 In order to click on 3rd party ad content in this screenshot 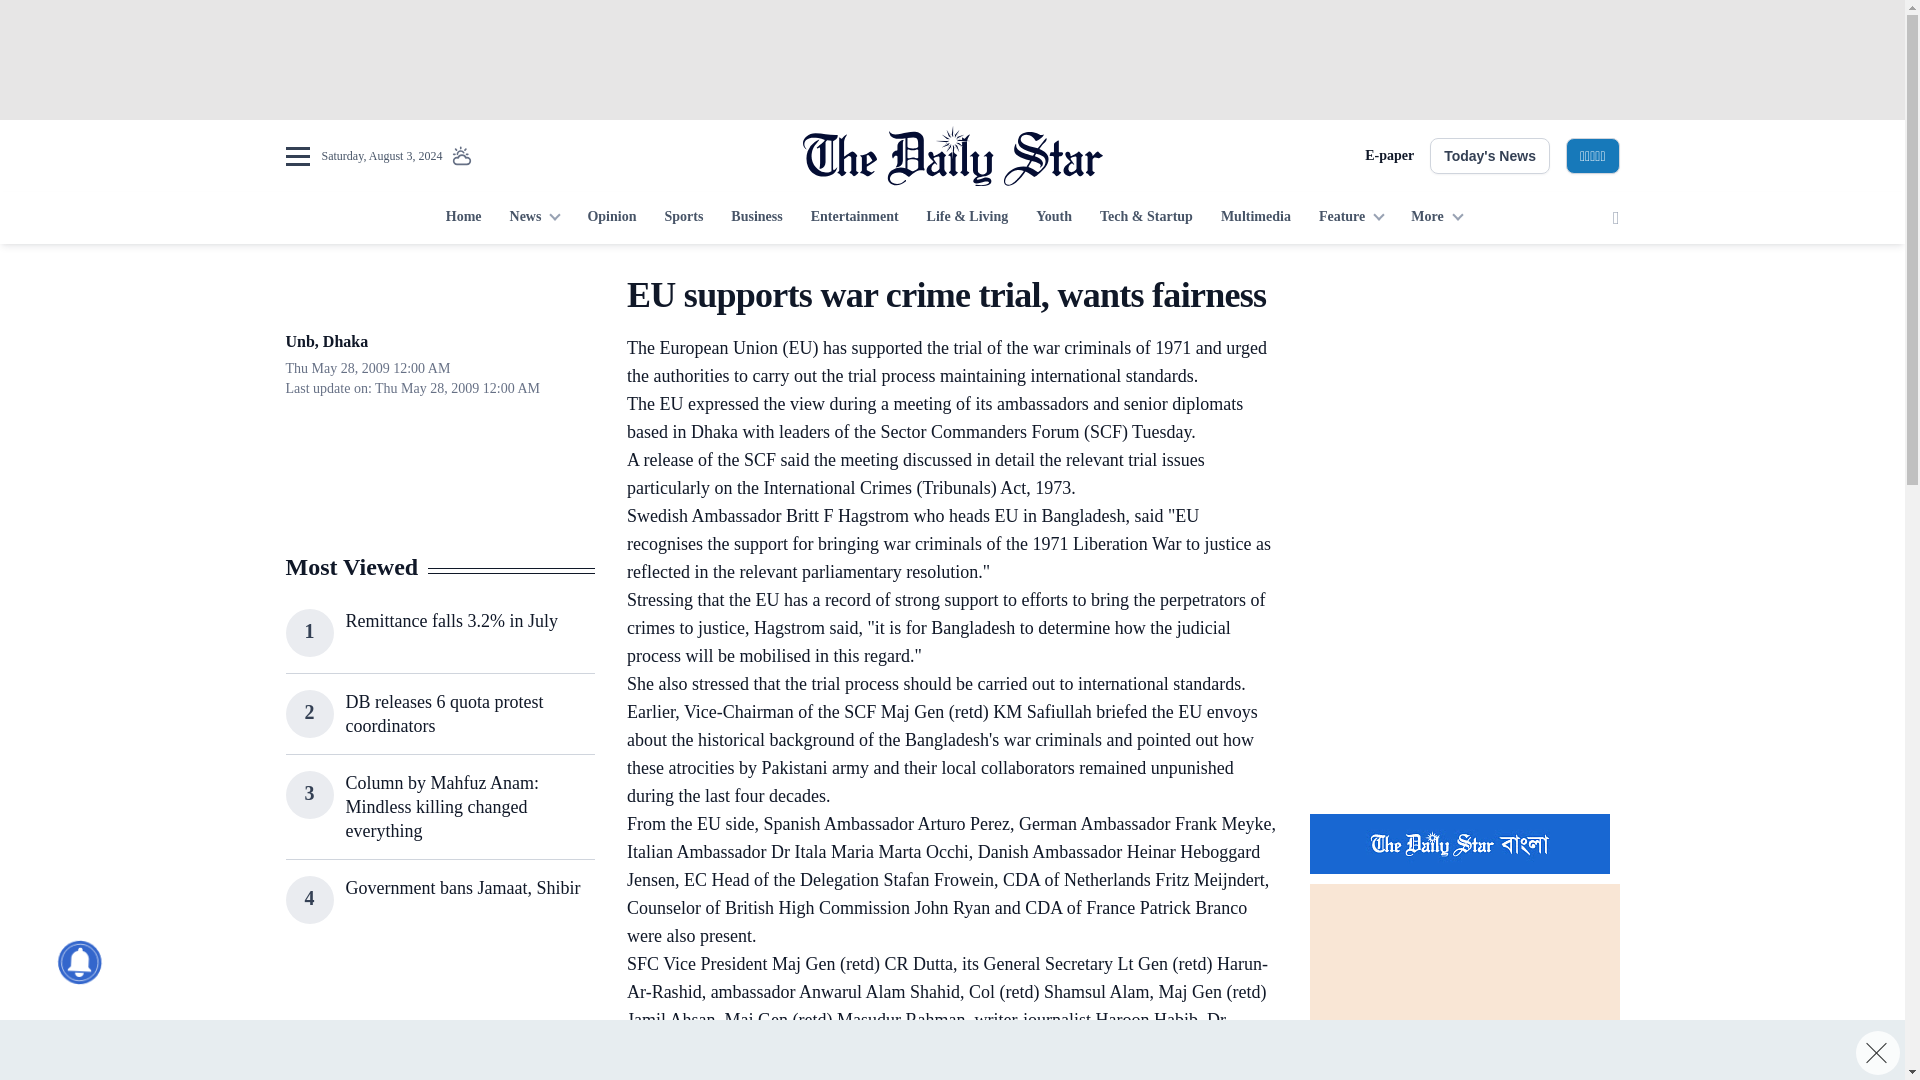, I will do `click(1464, 668)`.